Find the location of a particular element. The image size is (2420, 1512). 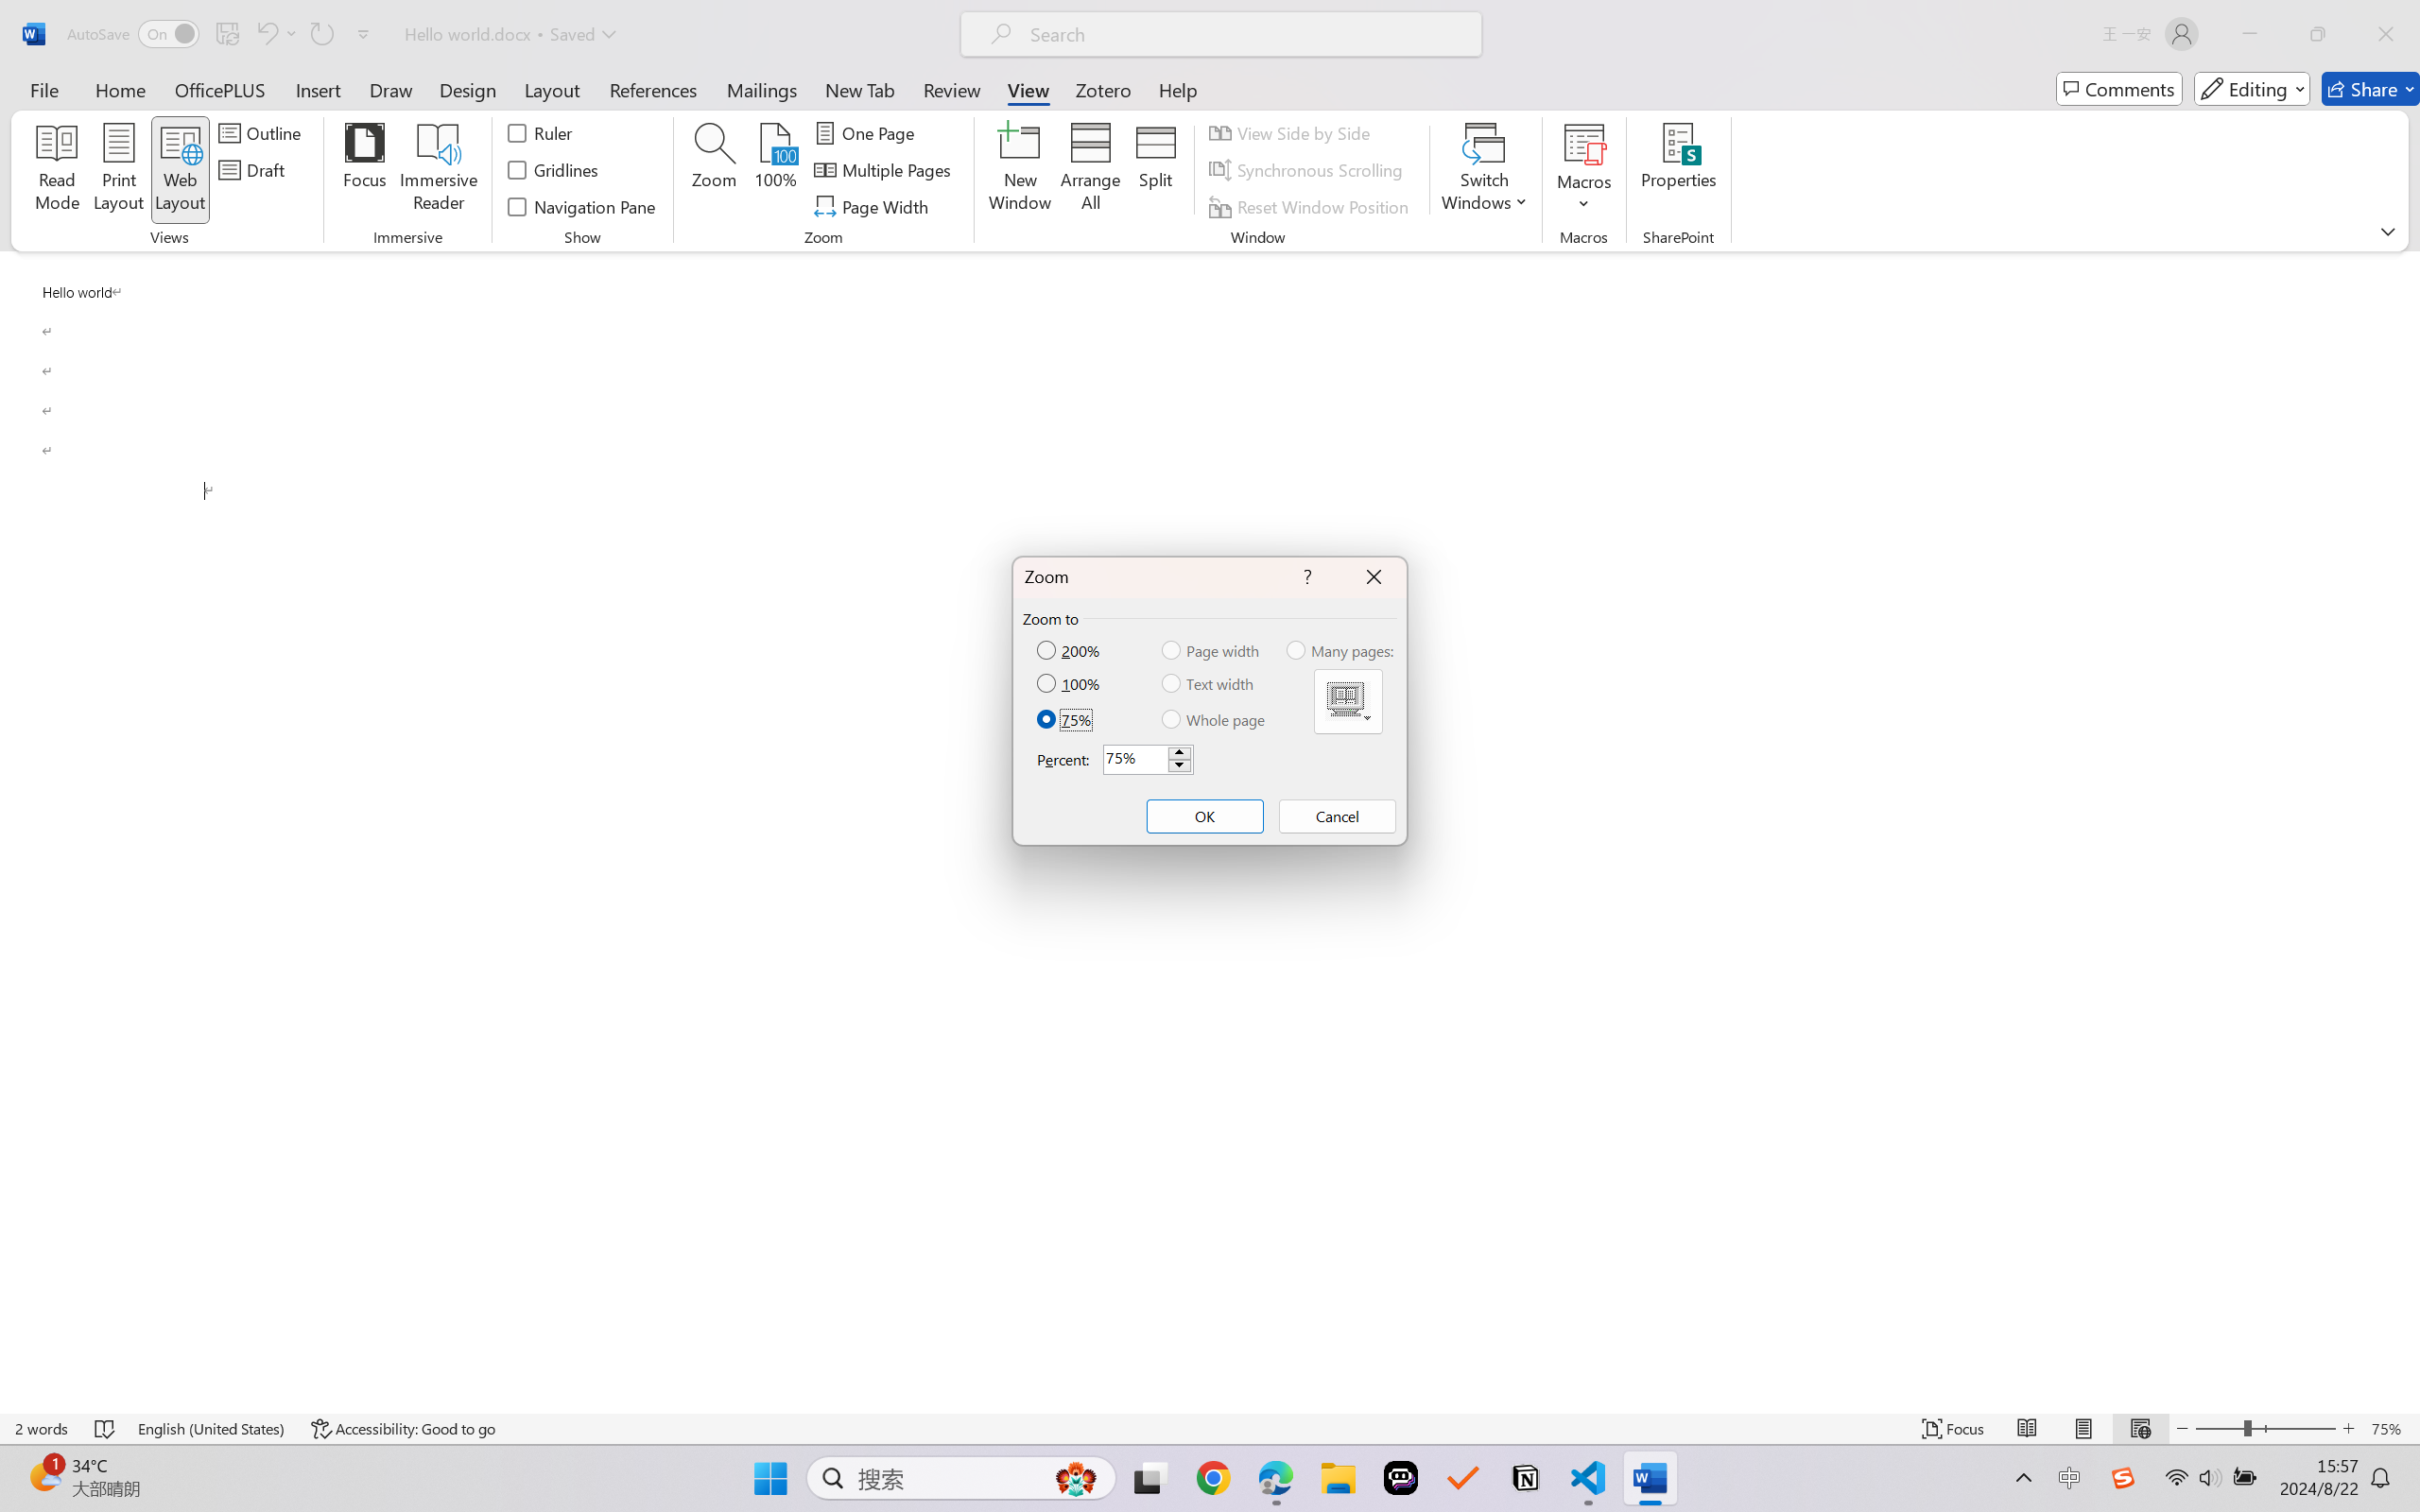

Properties is located at coordinates (1679, 170).